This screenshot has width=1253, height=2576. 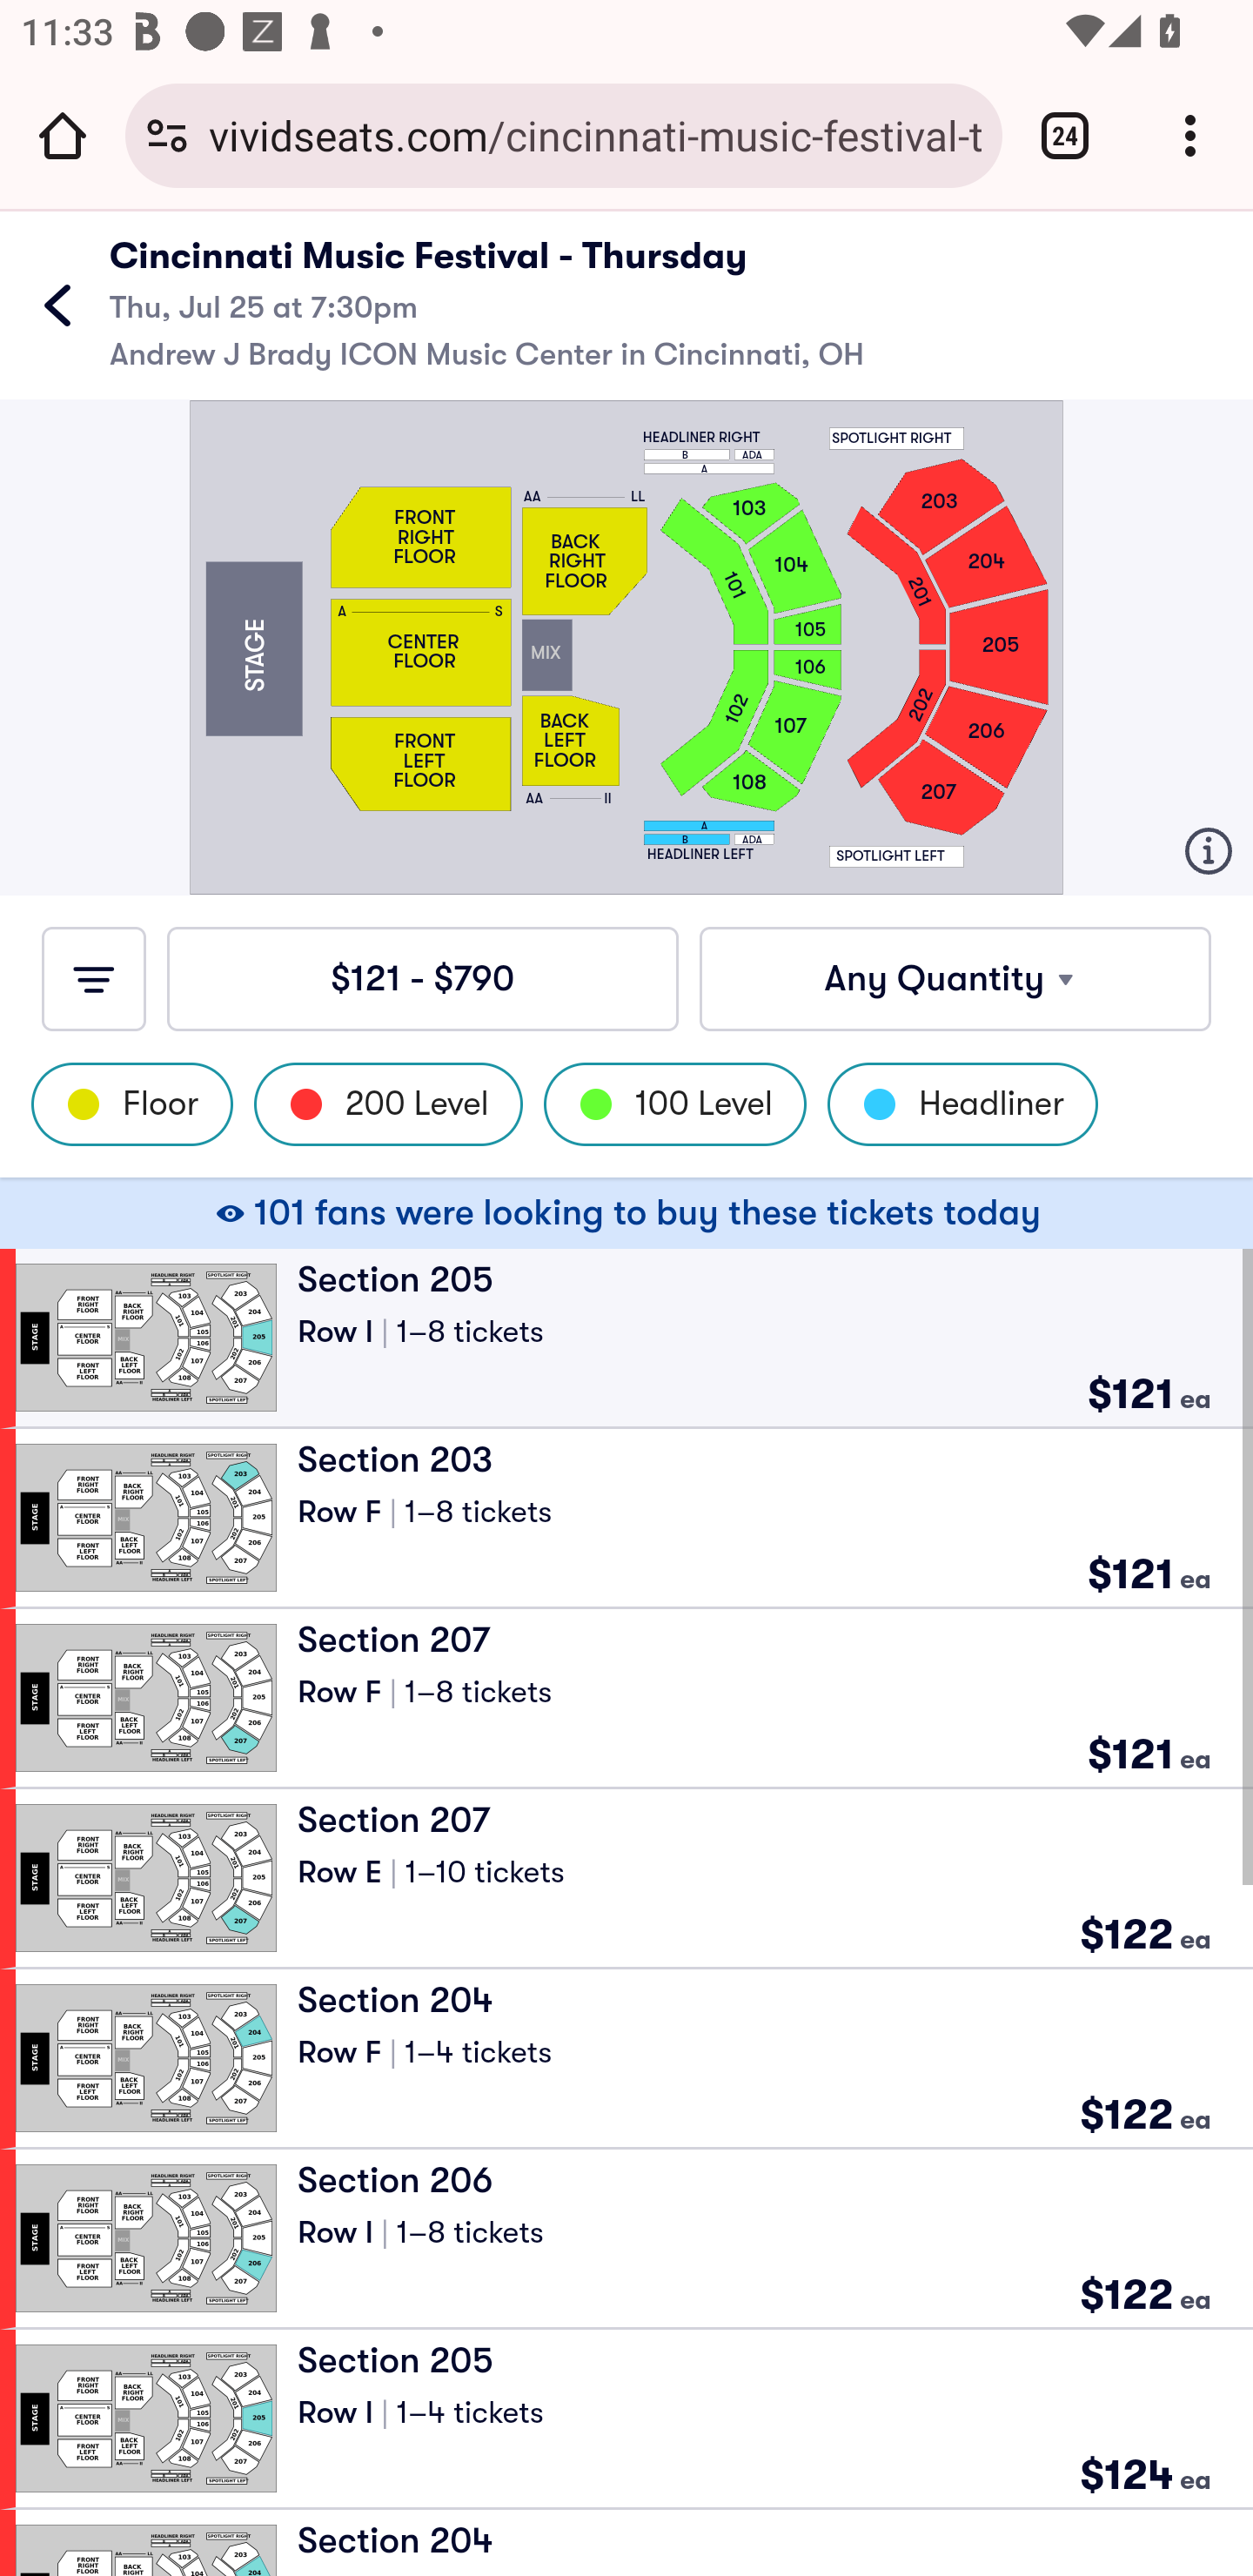 What do you see at coordinates (633, 1697) in the screenshot?
I see `Section 207 Row F | 1–8 tickets $121 ea` at bounding box center [633, 1697].